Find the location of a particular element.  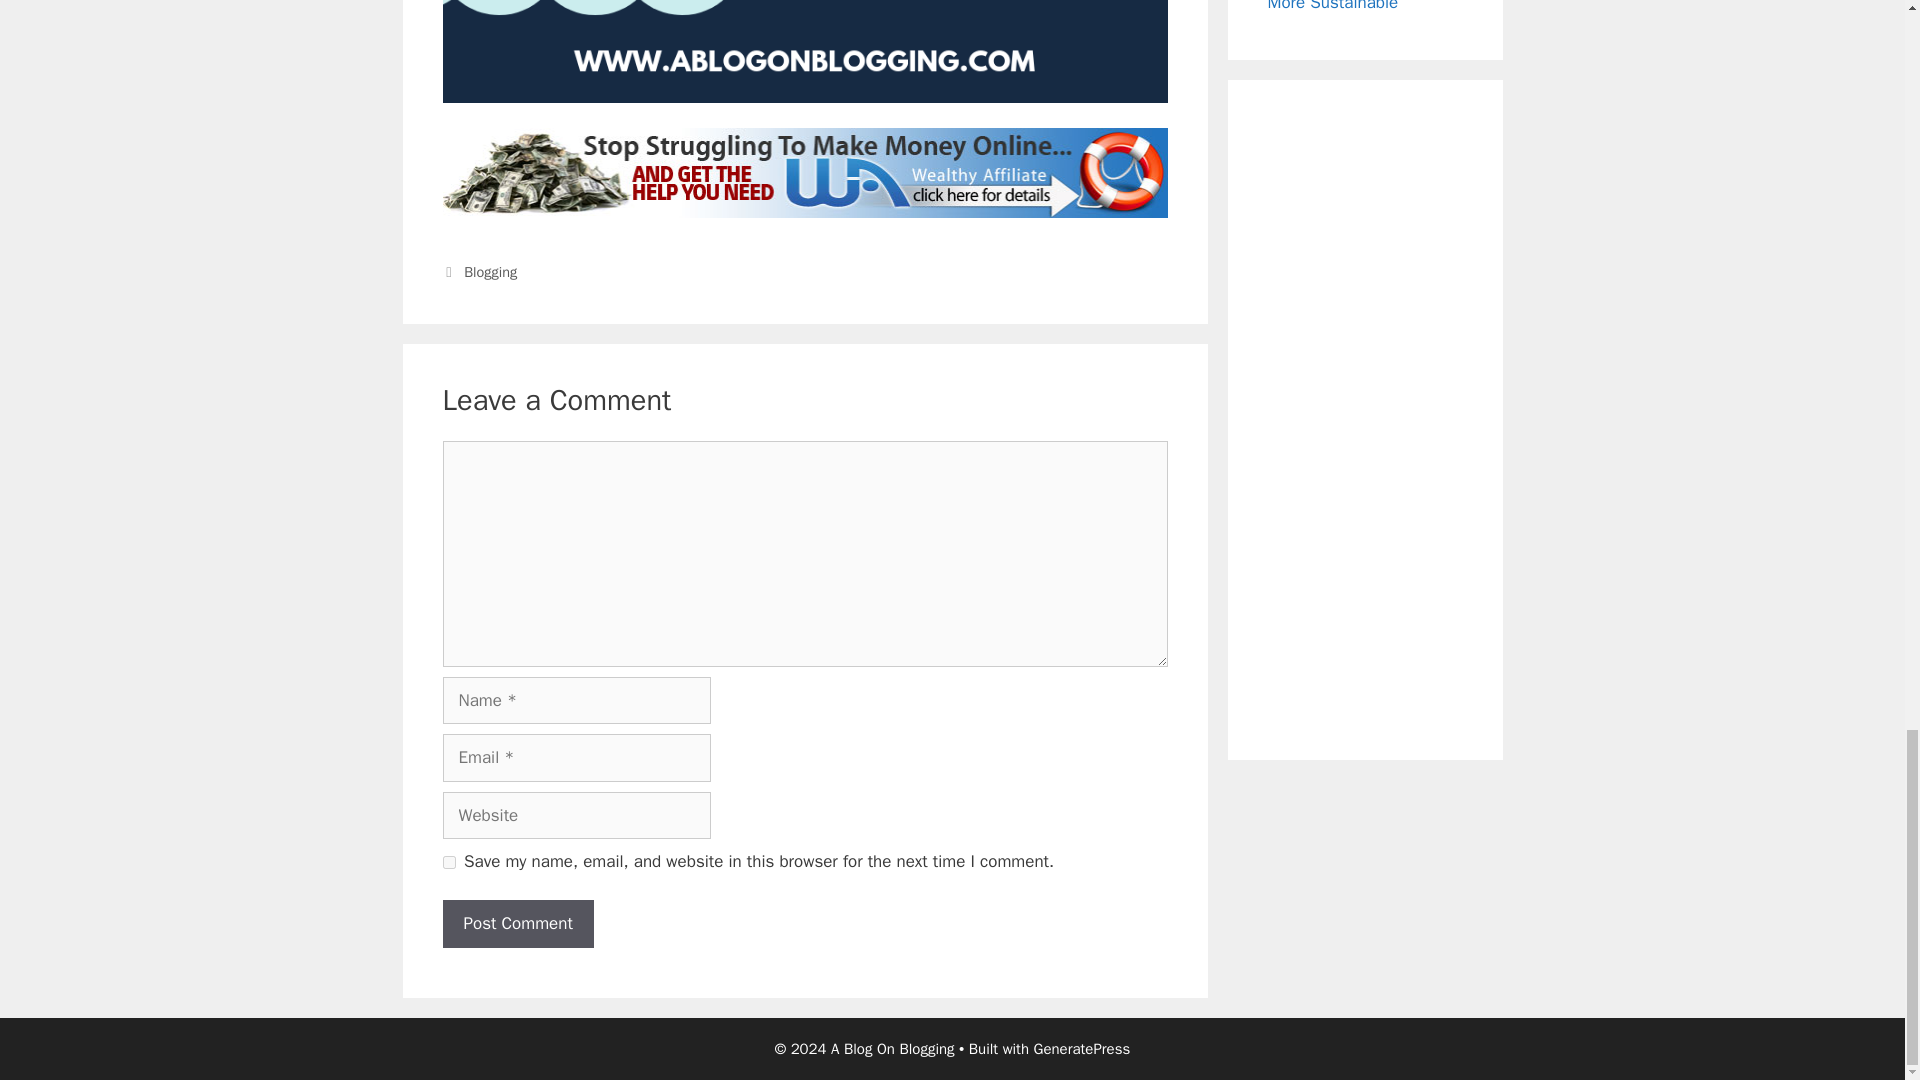

Post Comment is located at coordinates (517, 924).